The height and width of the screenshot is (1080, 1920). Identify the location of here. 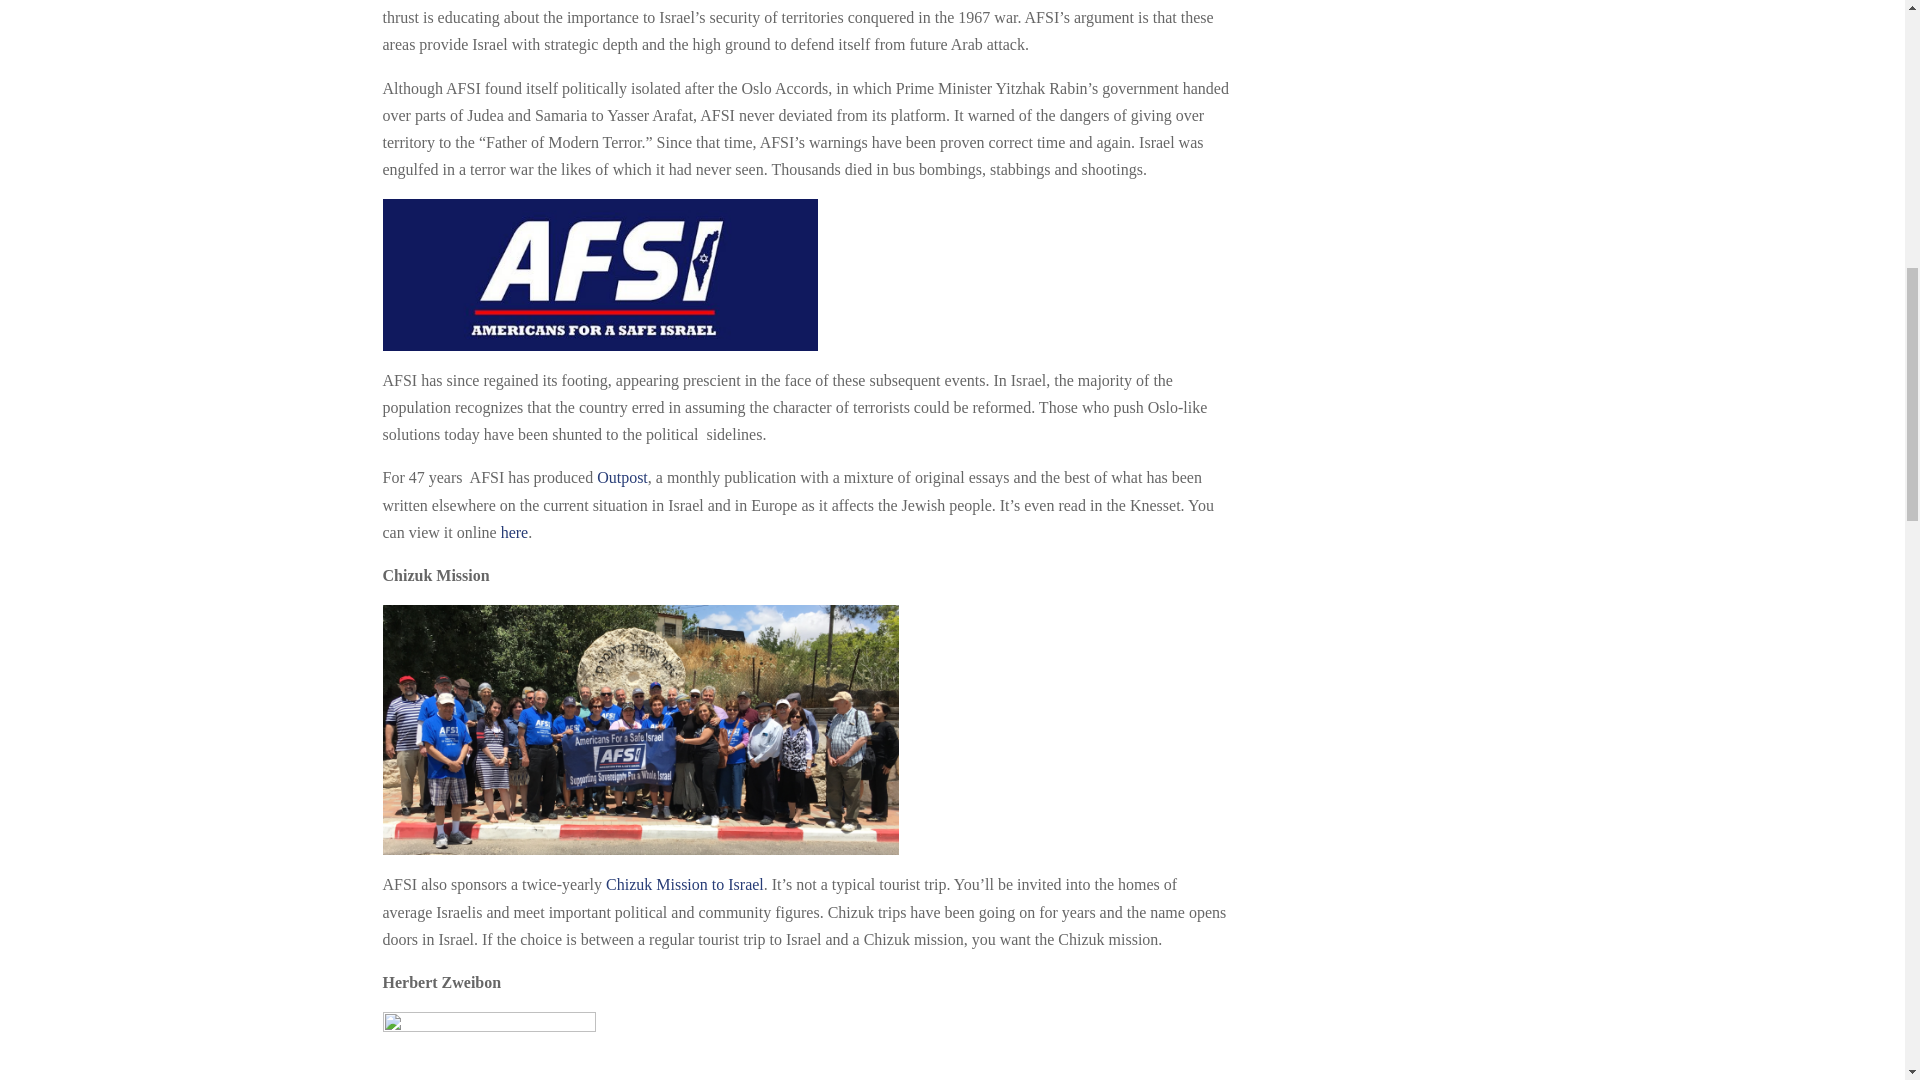
(515, 532).